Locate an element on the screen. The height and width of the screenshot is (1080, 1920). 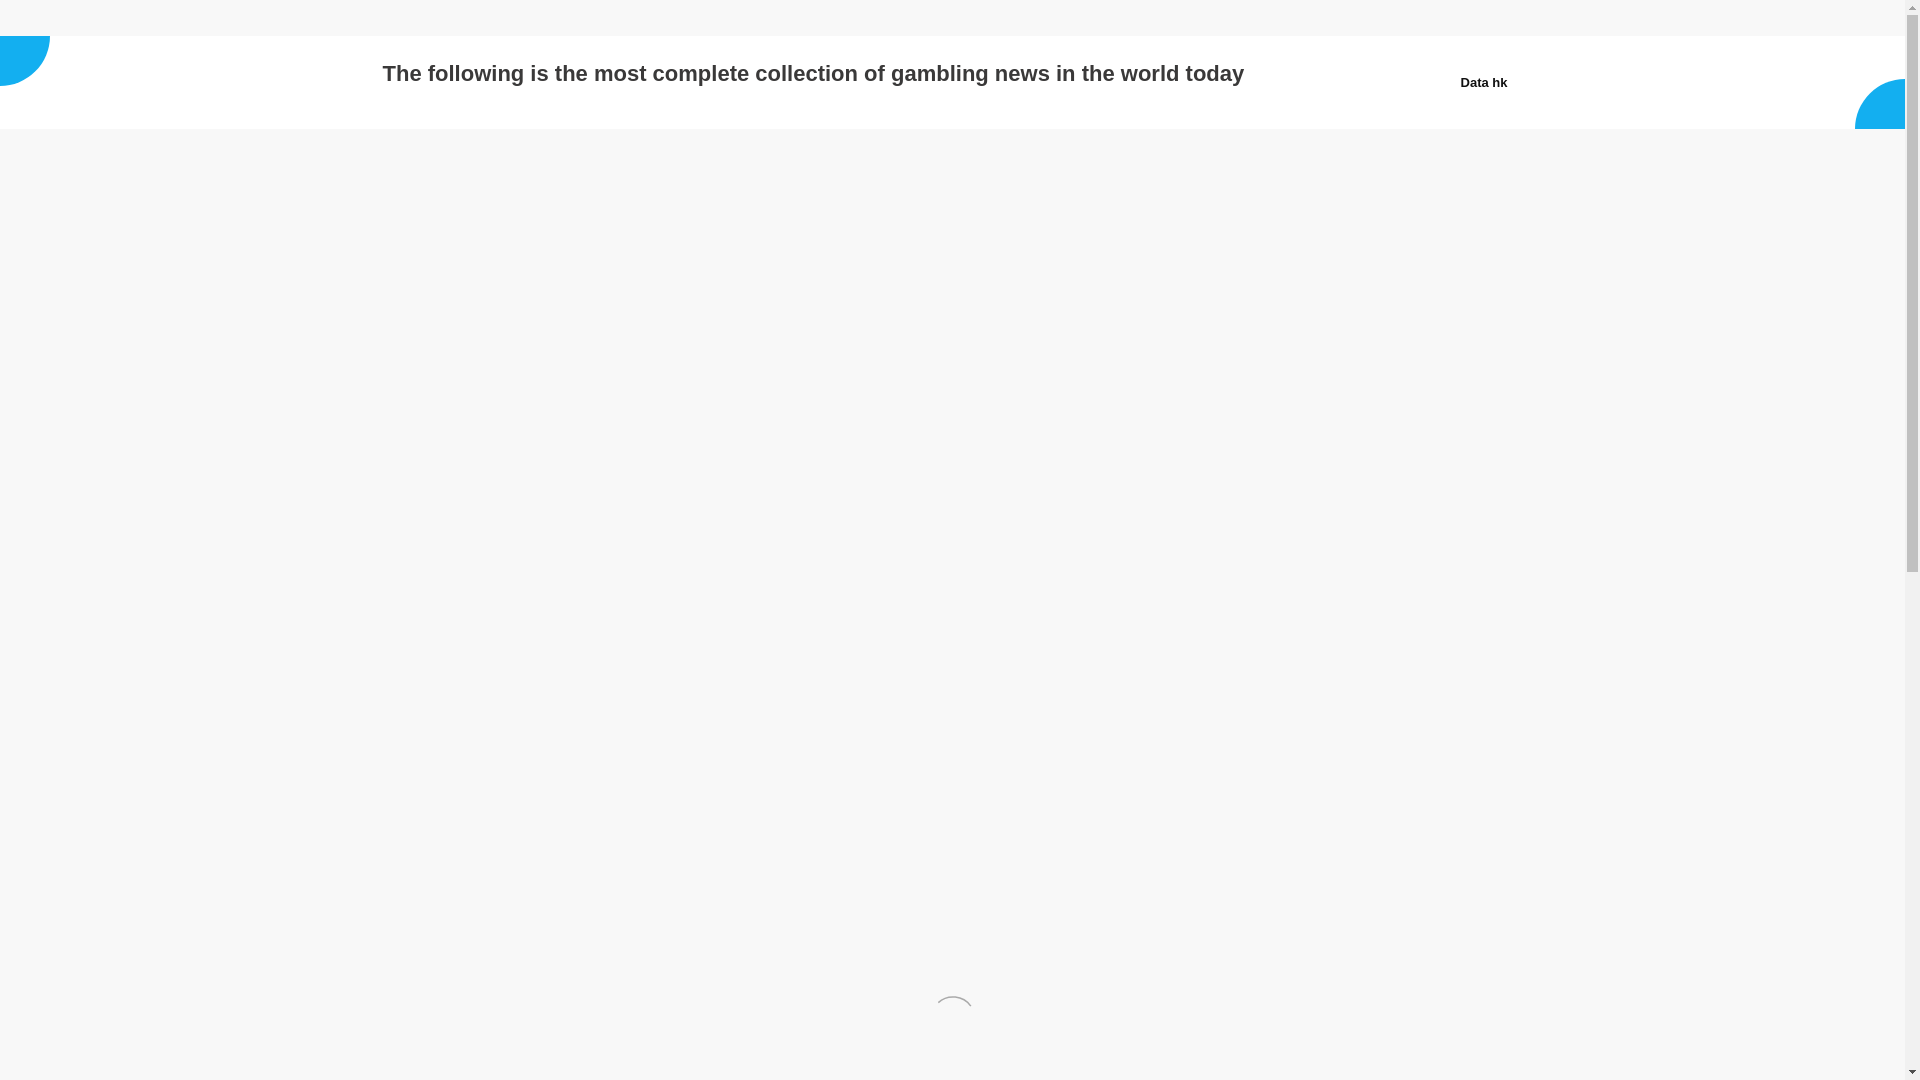
Uncategorized is located at coordinates (676, 370).